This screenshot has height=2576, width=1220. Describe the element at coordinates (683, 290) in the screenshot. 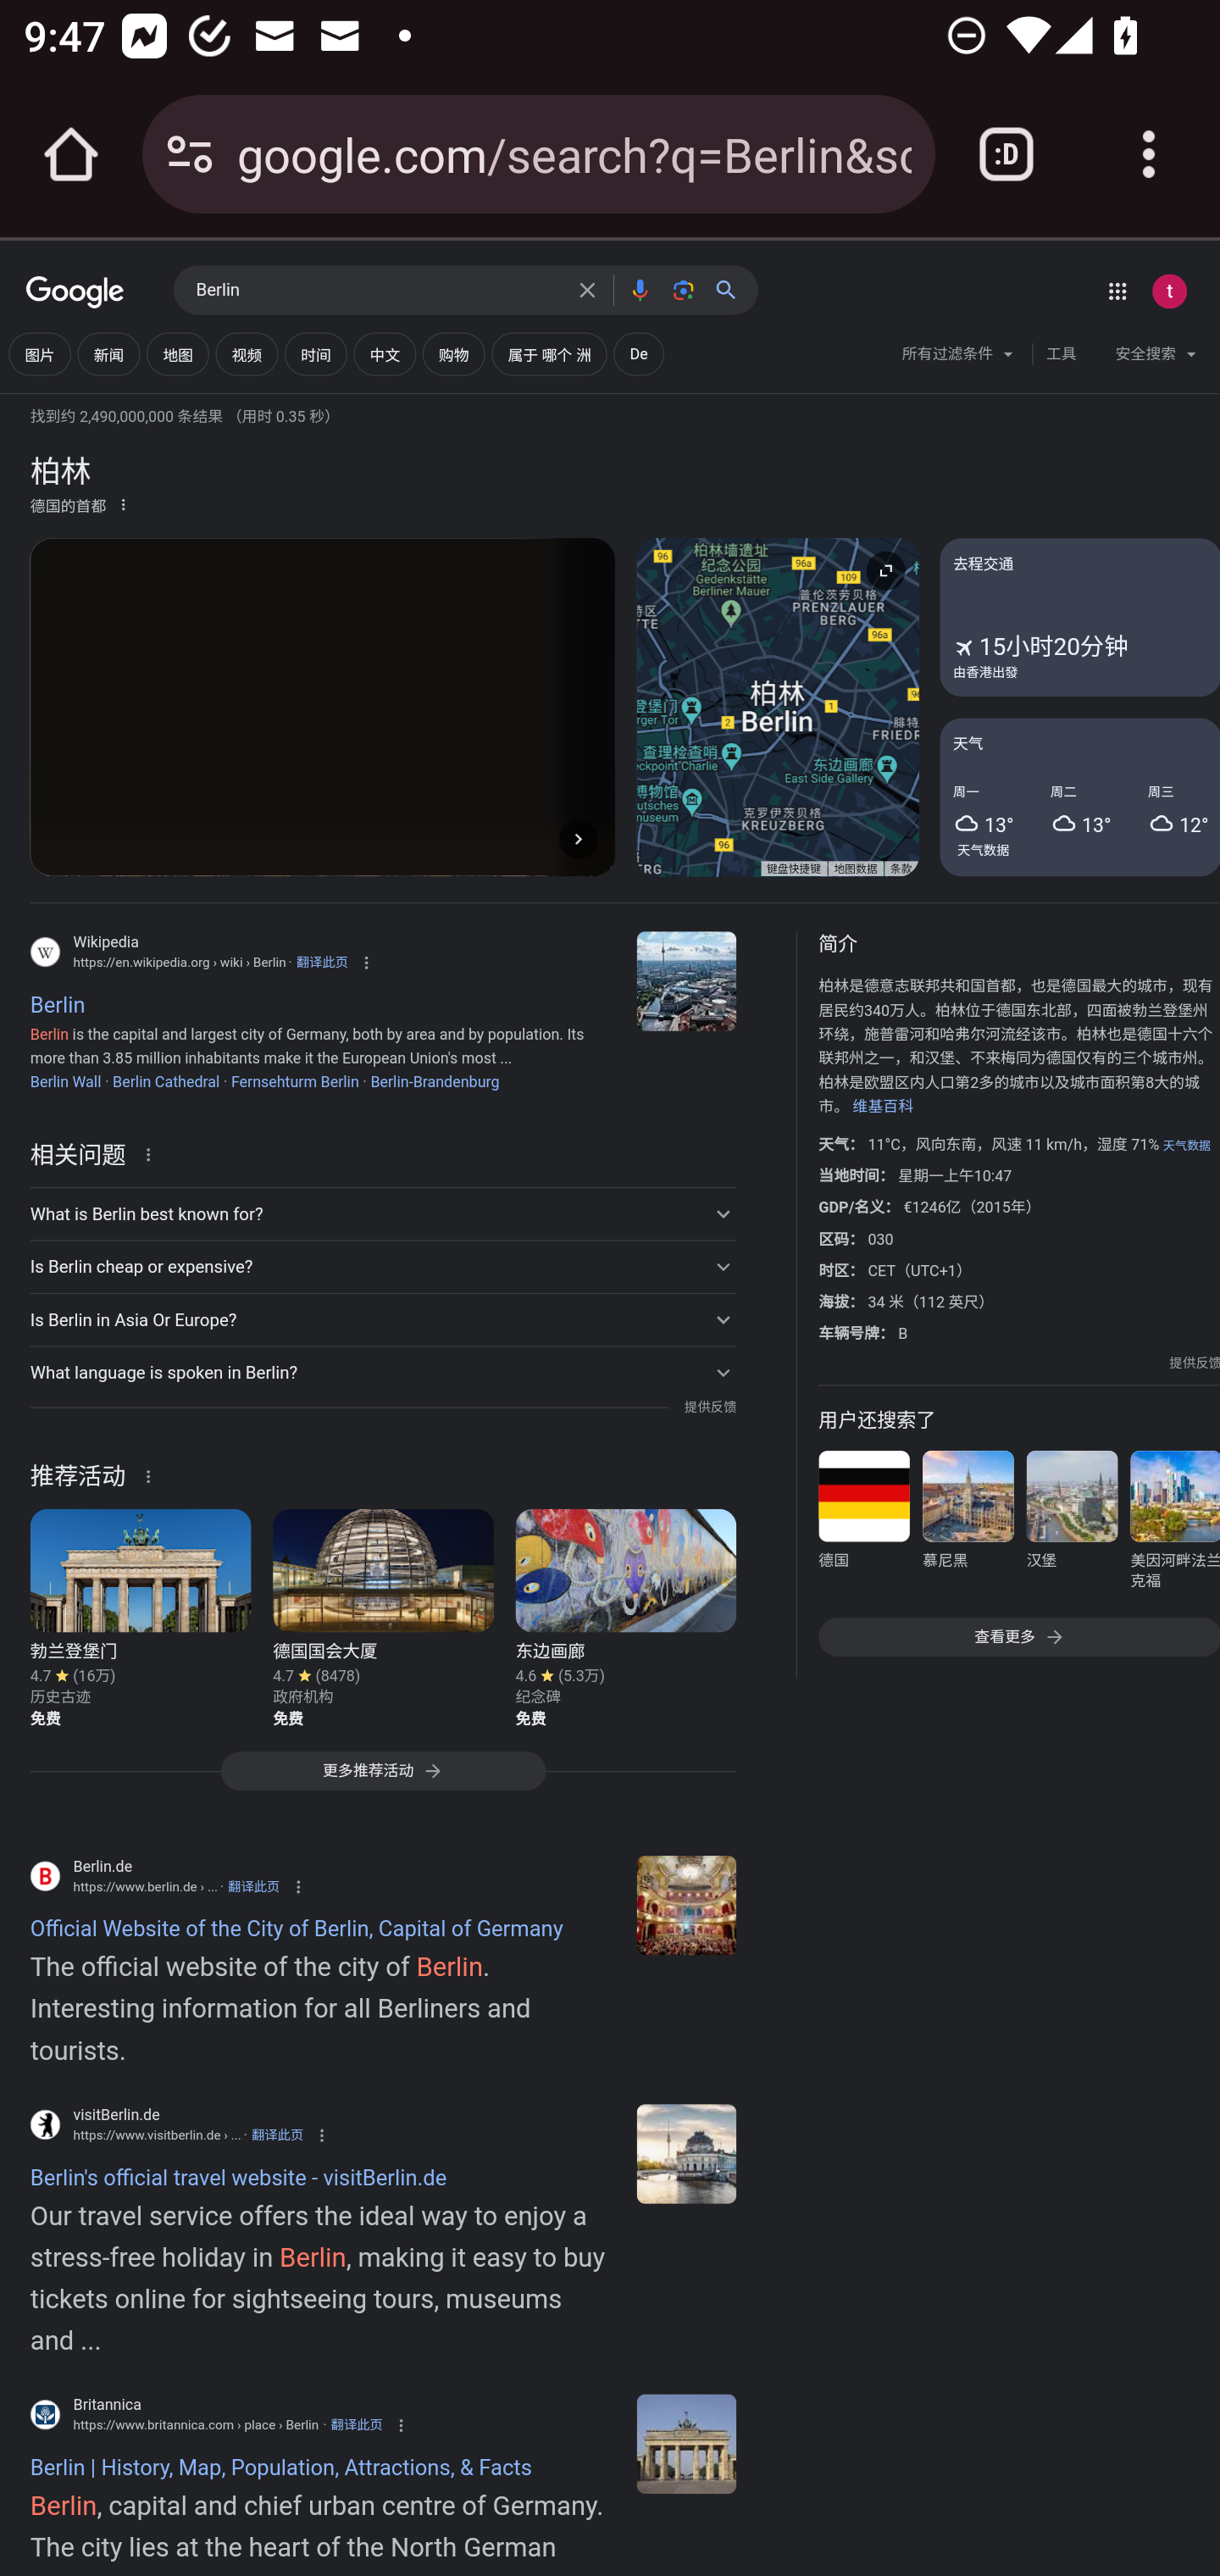

I see `按图搜索` at that location.